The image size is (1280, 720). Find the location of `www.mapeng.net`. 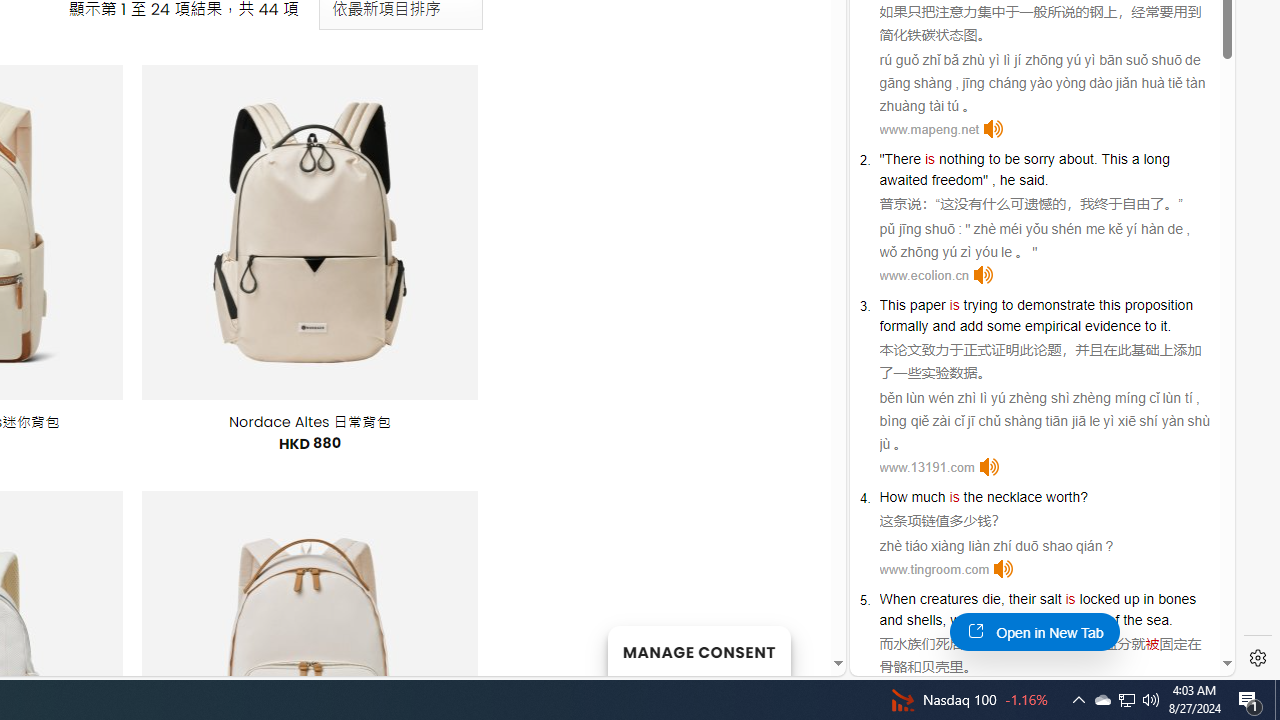

www.mapeng.net is located at coordinates (930, 128).